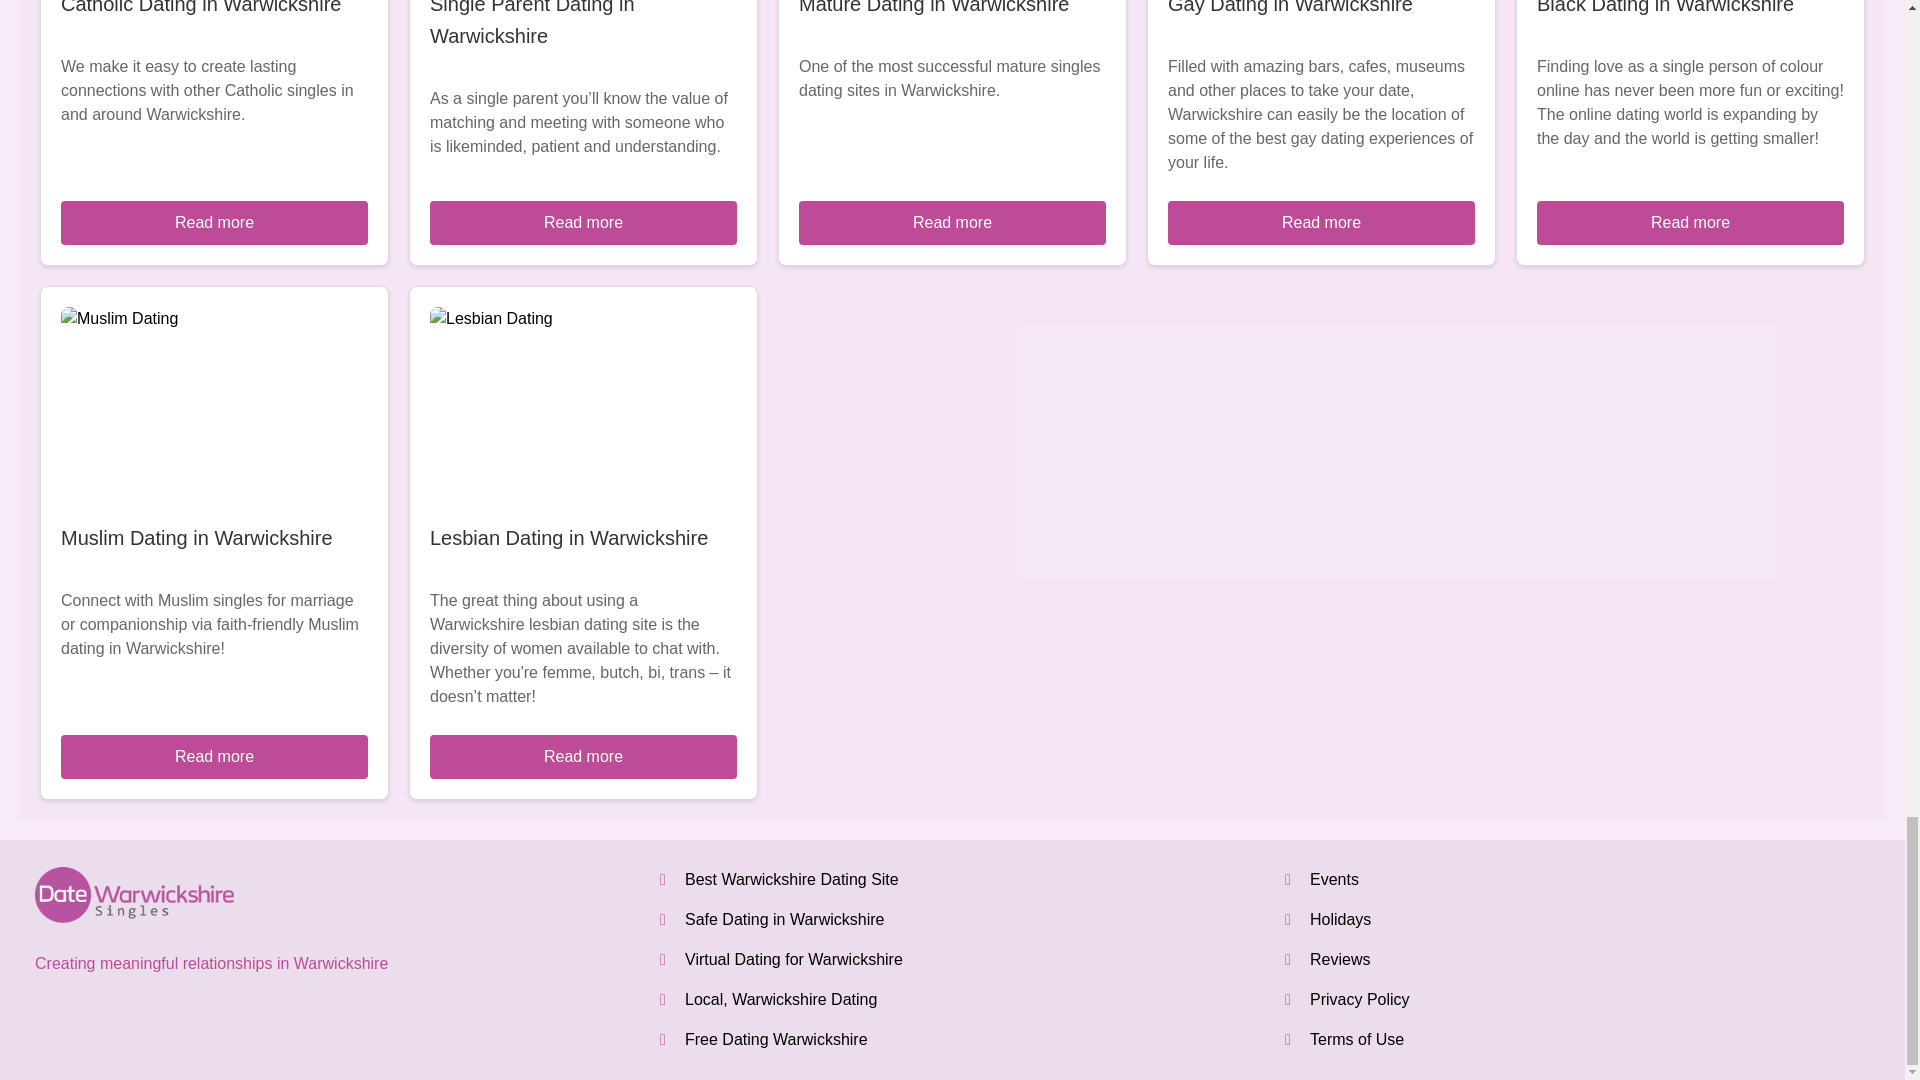 The width and height of the screenshot is (1920, 1080). What do you see at coordinates (1340, 959) in the screenshot?
I see `Reviews` at bounding box center [1340, 959].